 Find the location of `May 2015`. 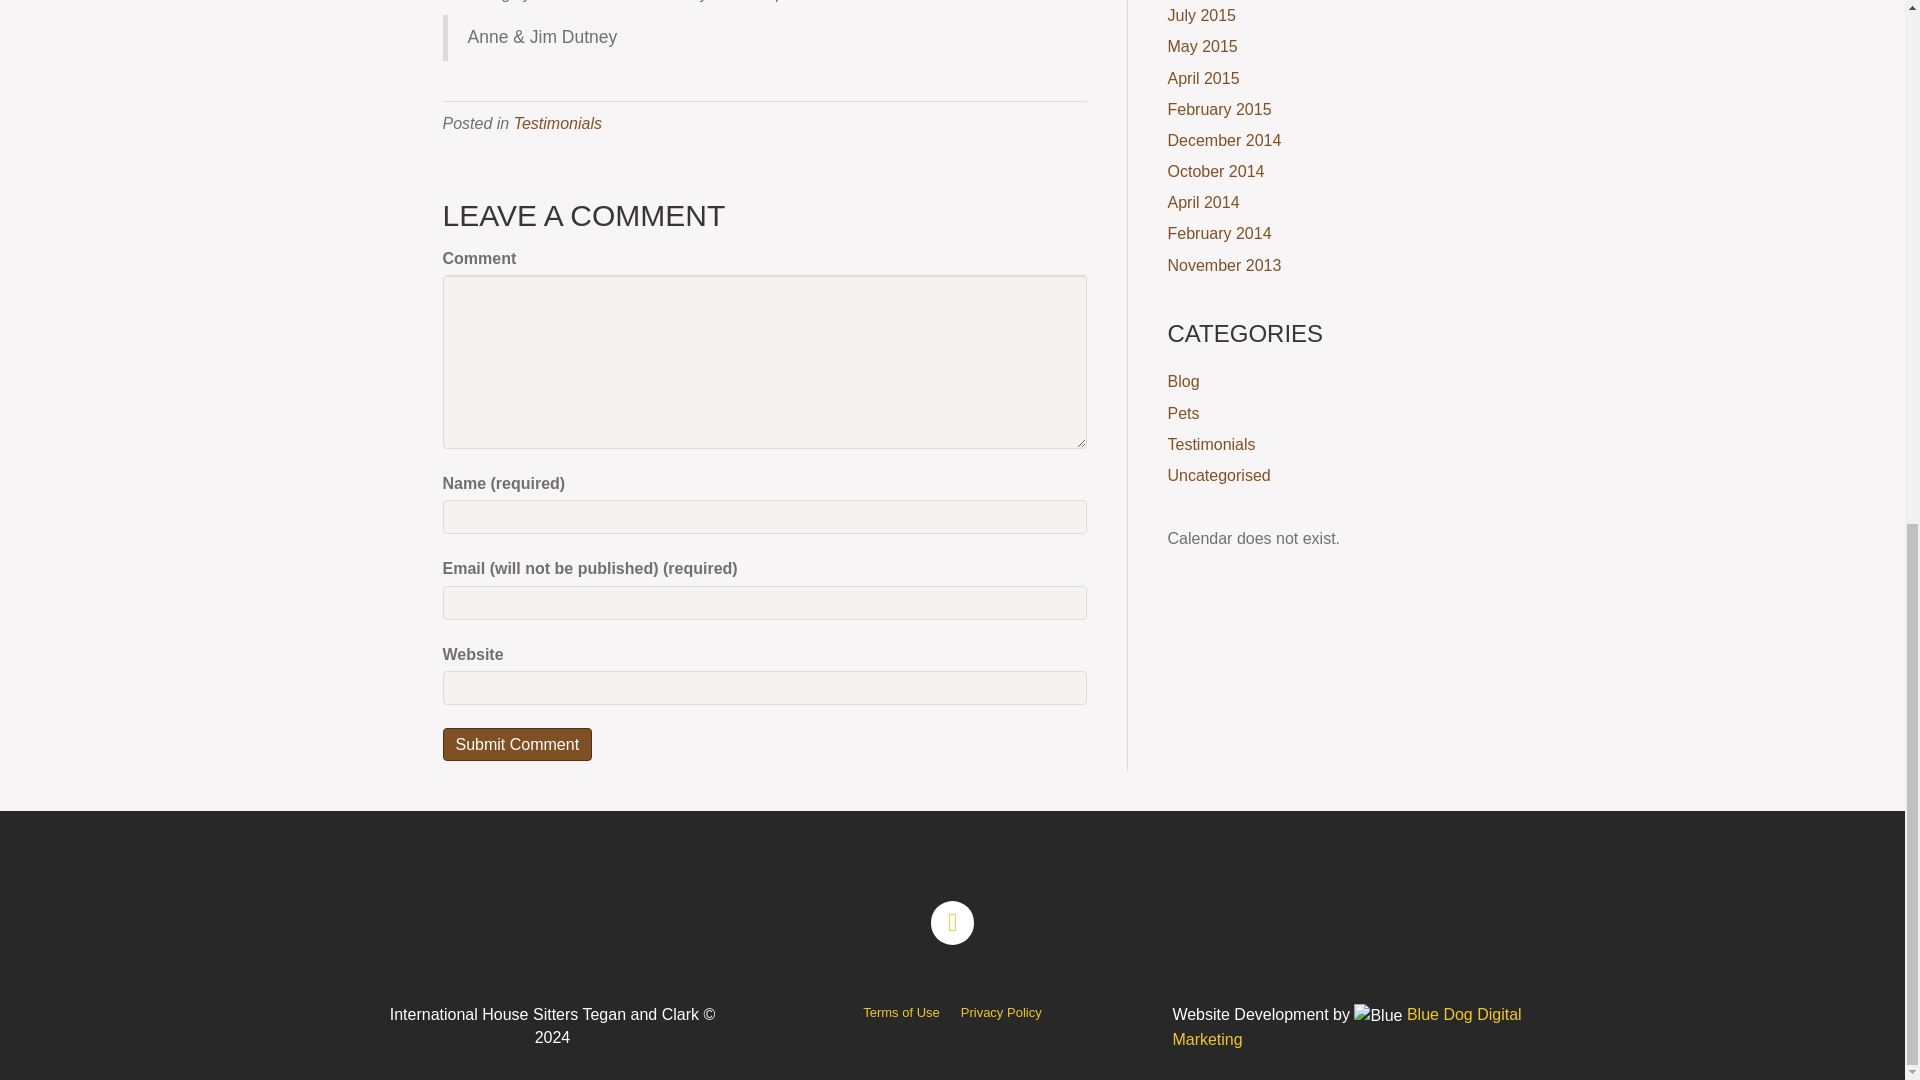

May 2015 is located at coordinates (1202, 46).